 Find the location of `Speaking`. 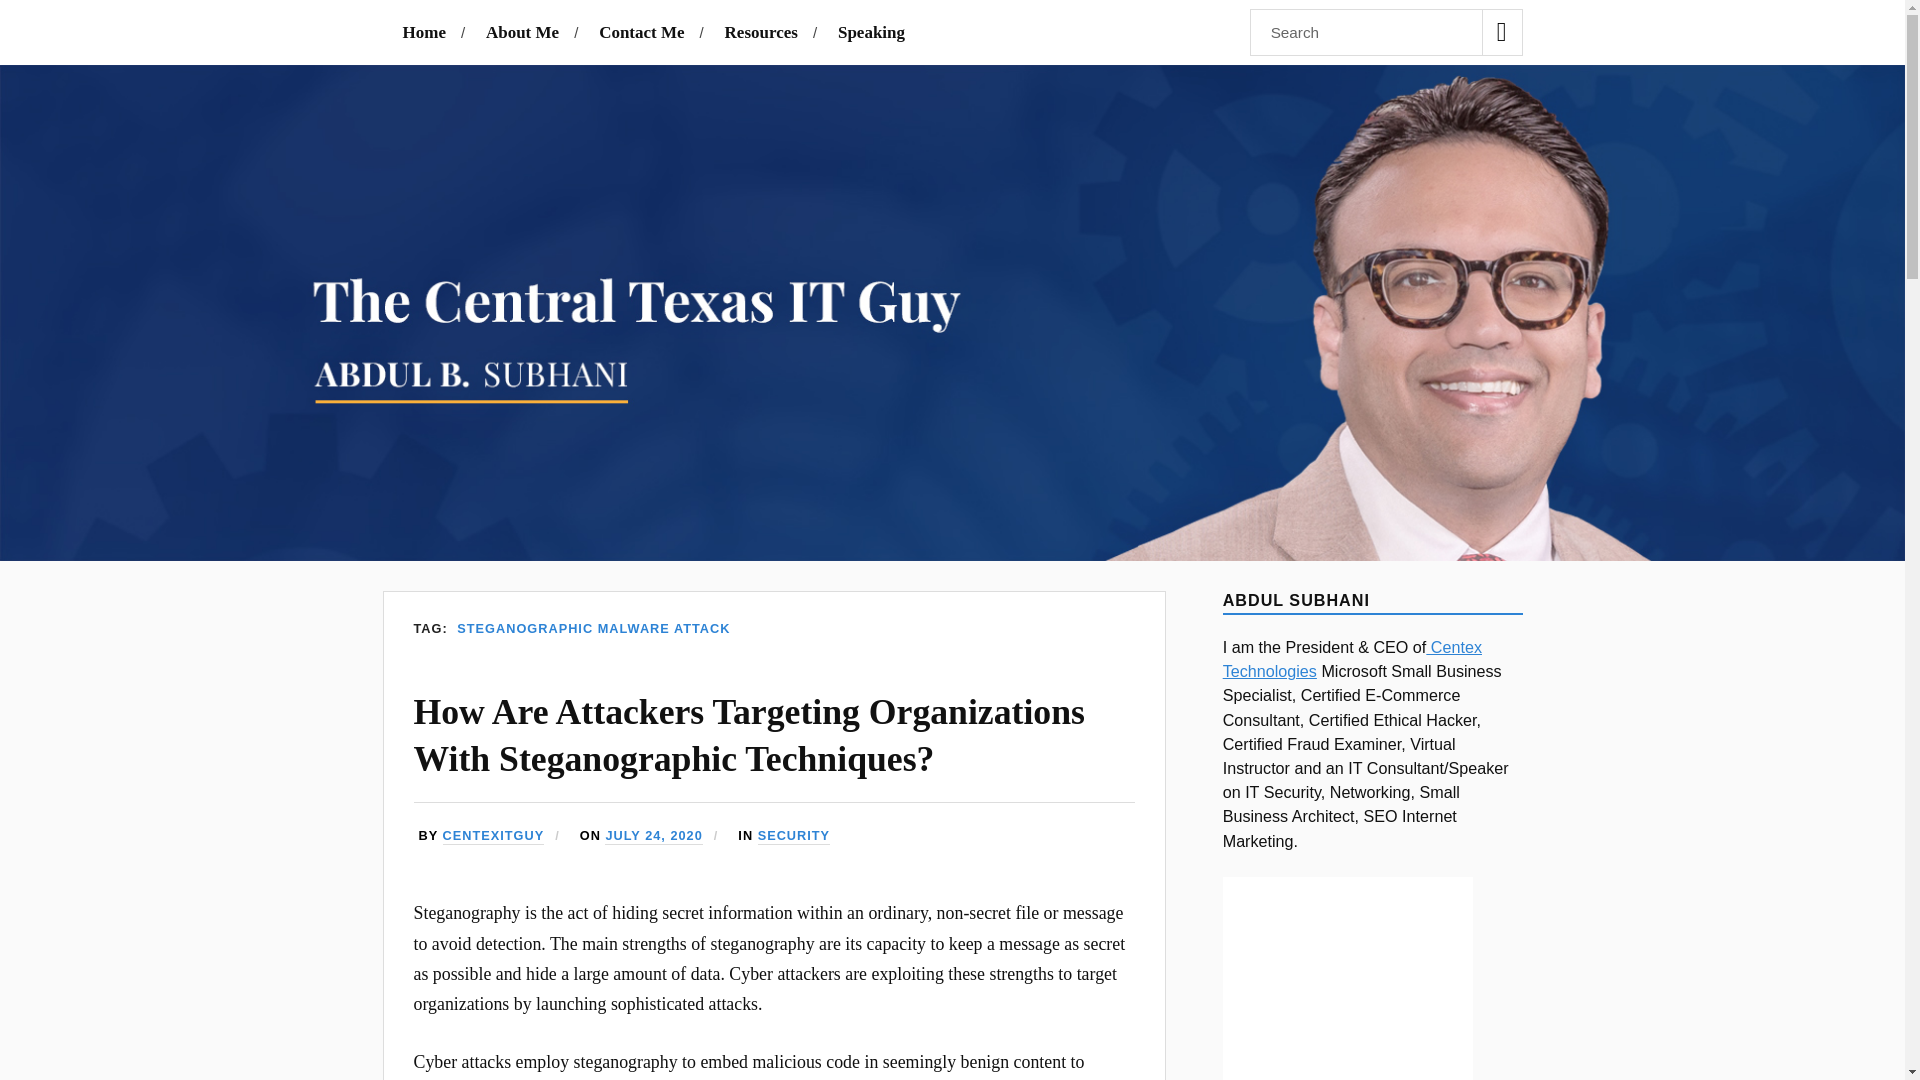

Speaking is located at coordinates (870, 32).